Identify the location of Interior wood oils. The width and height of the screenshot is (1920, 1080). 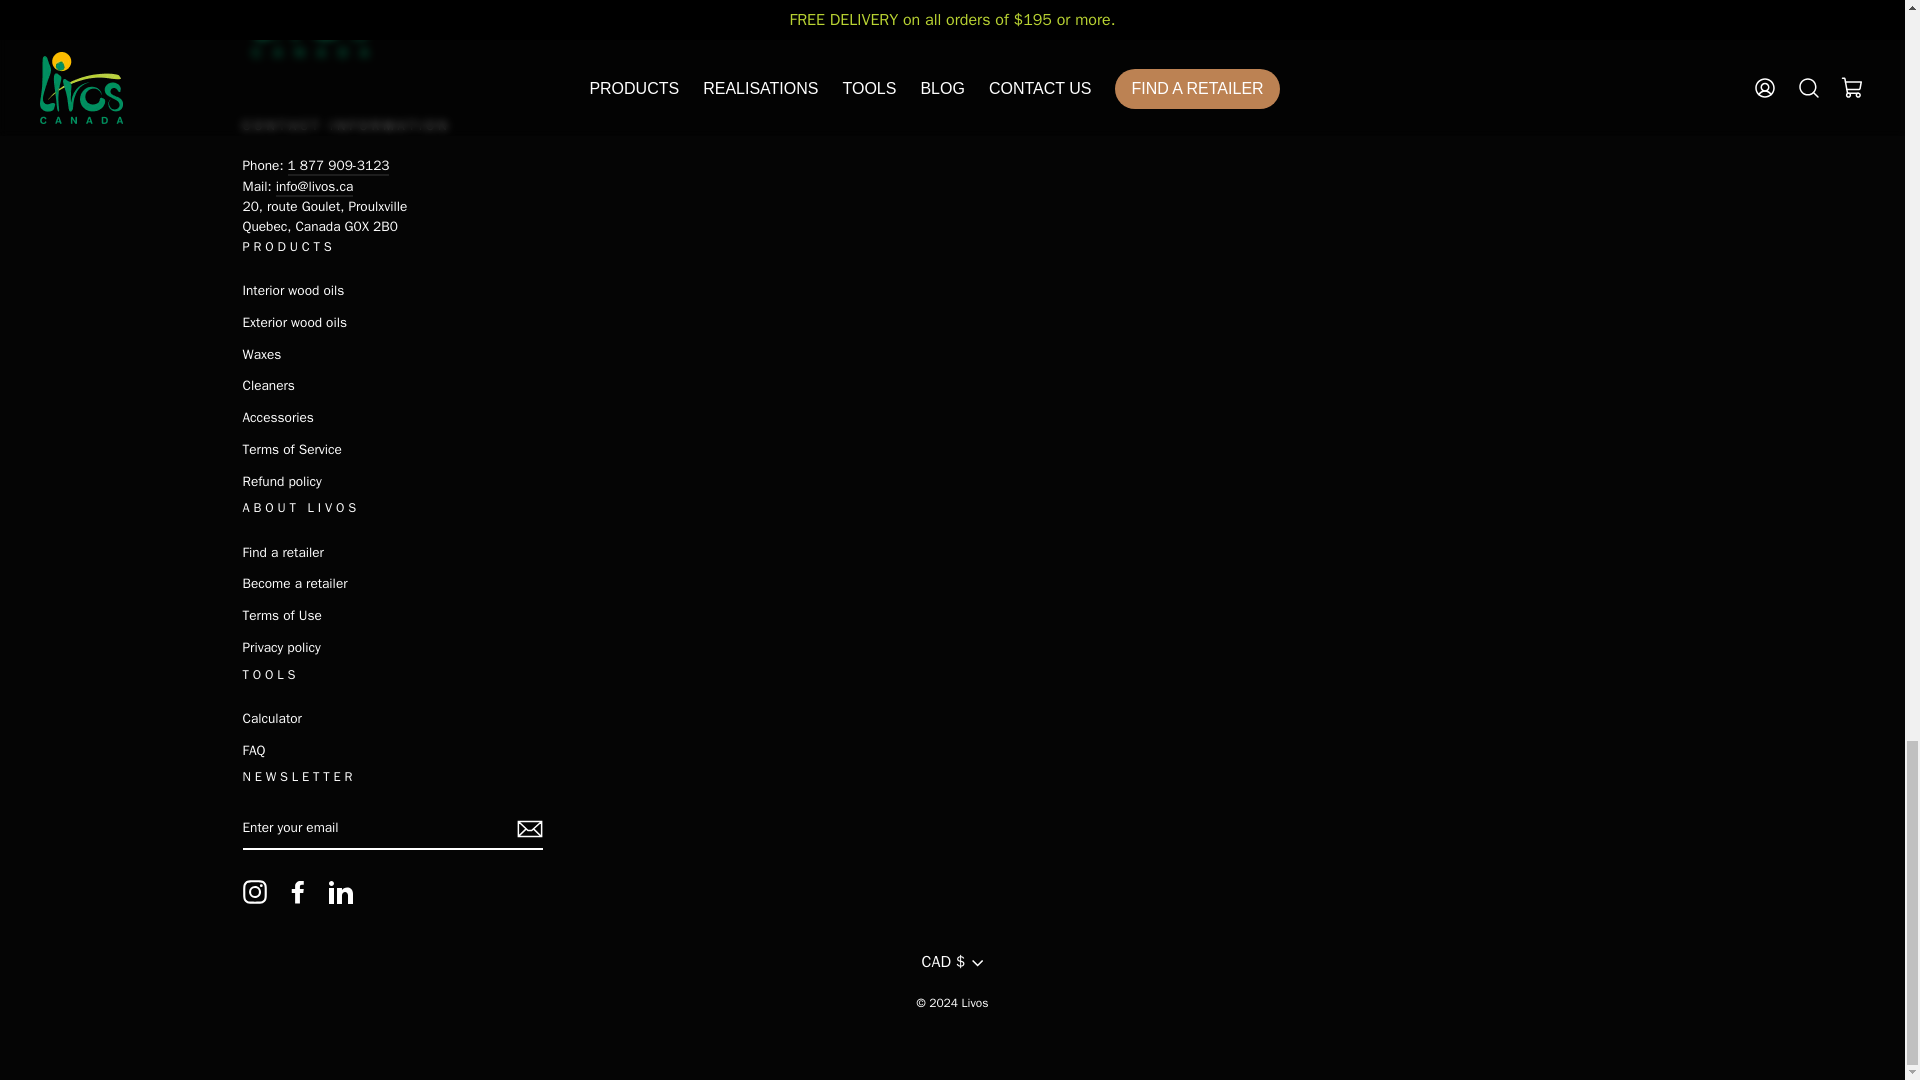
(292, 290).